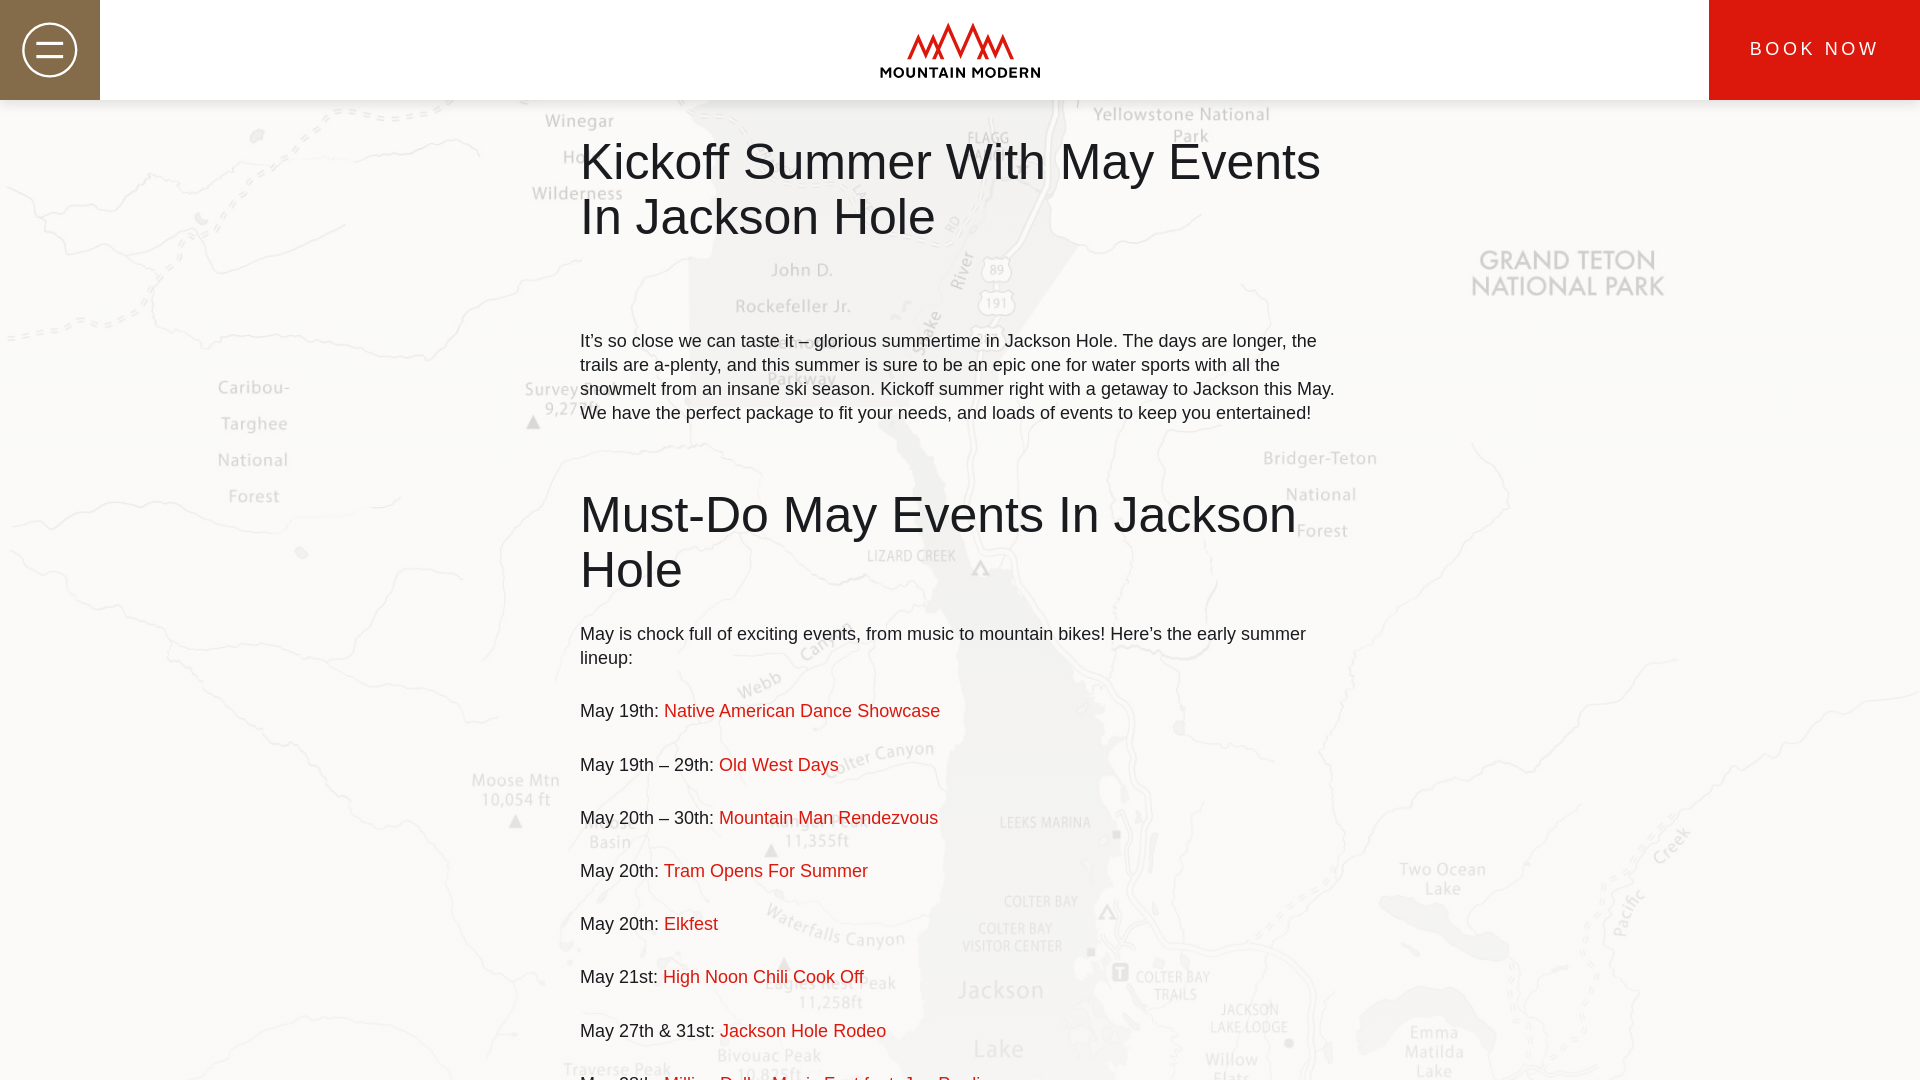 Image resolution: width=1920 pixels, height=1080 pixels. I want to click on Tram Opens For Summer, so click(766, 870).